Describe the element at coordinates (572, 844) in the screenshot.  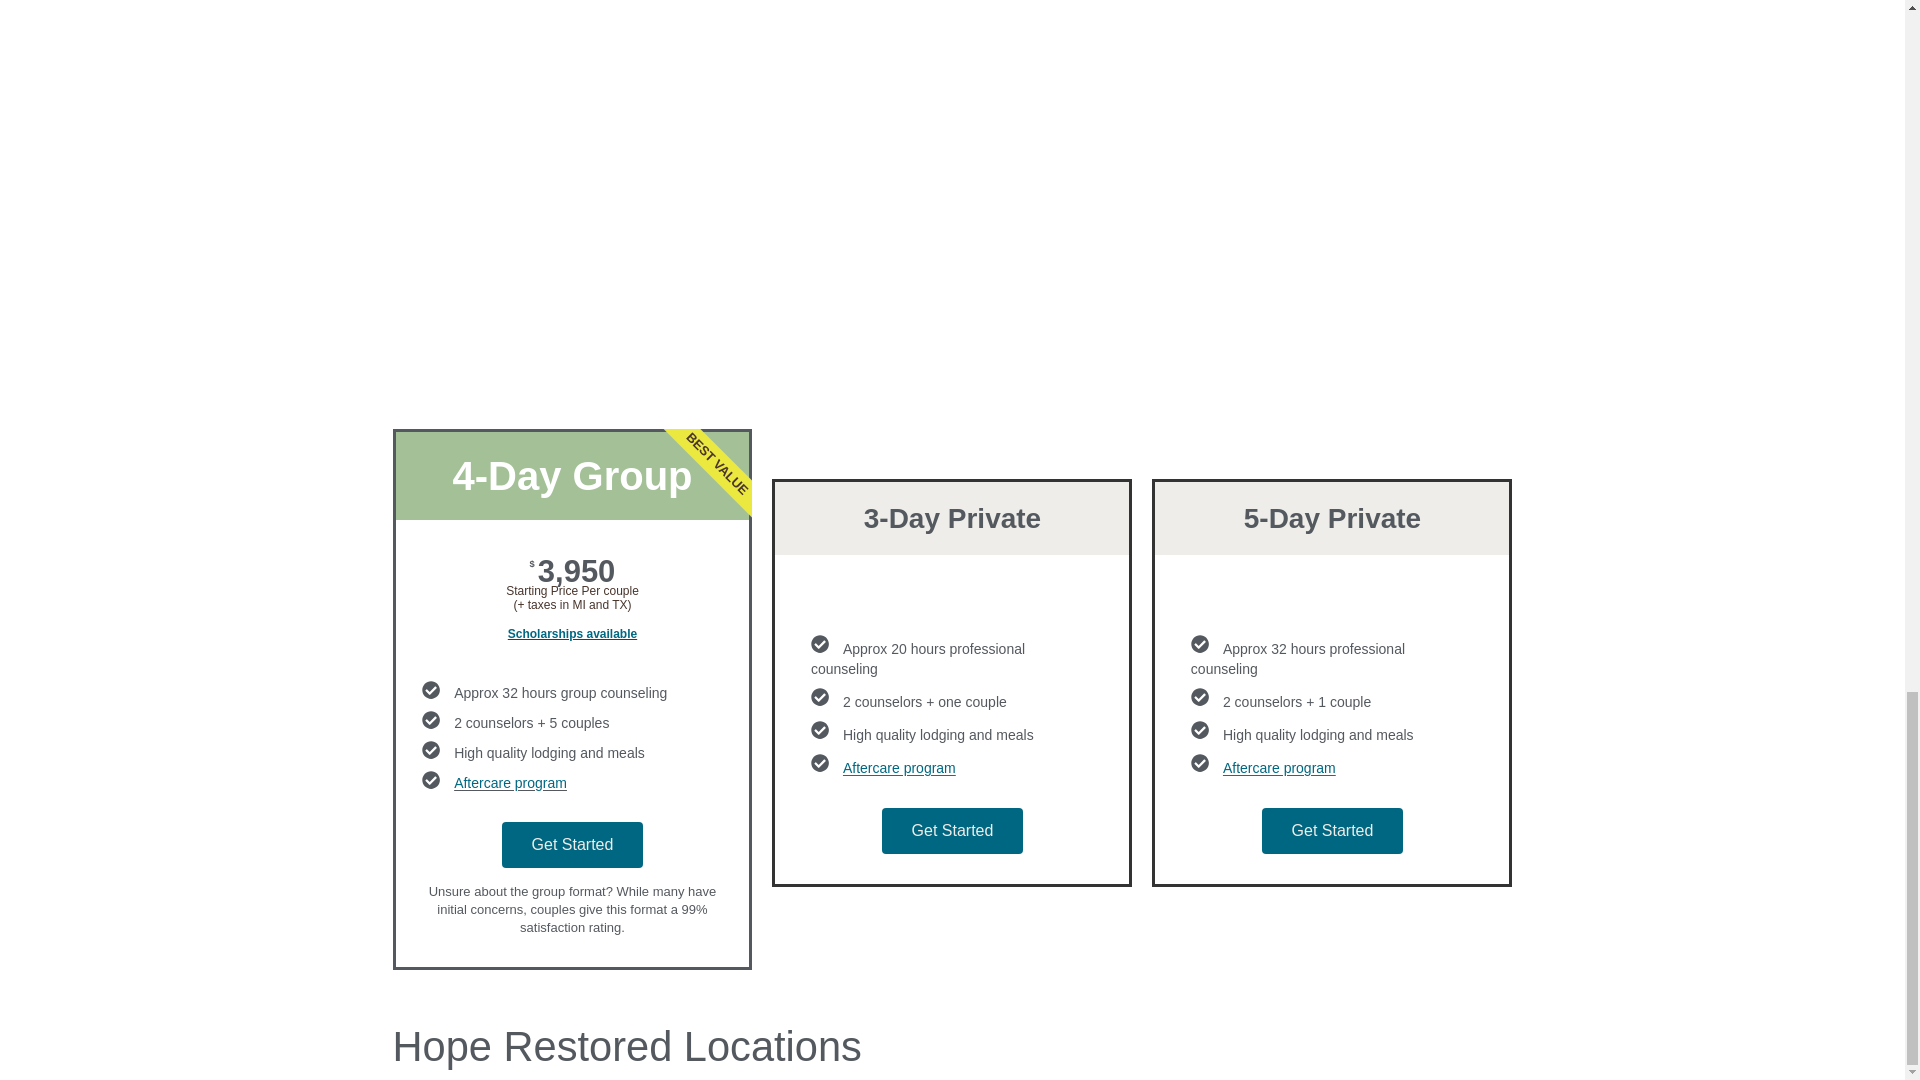
I see `Get Started` at that location.